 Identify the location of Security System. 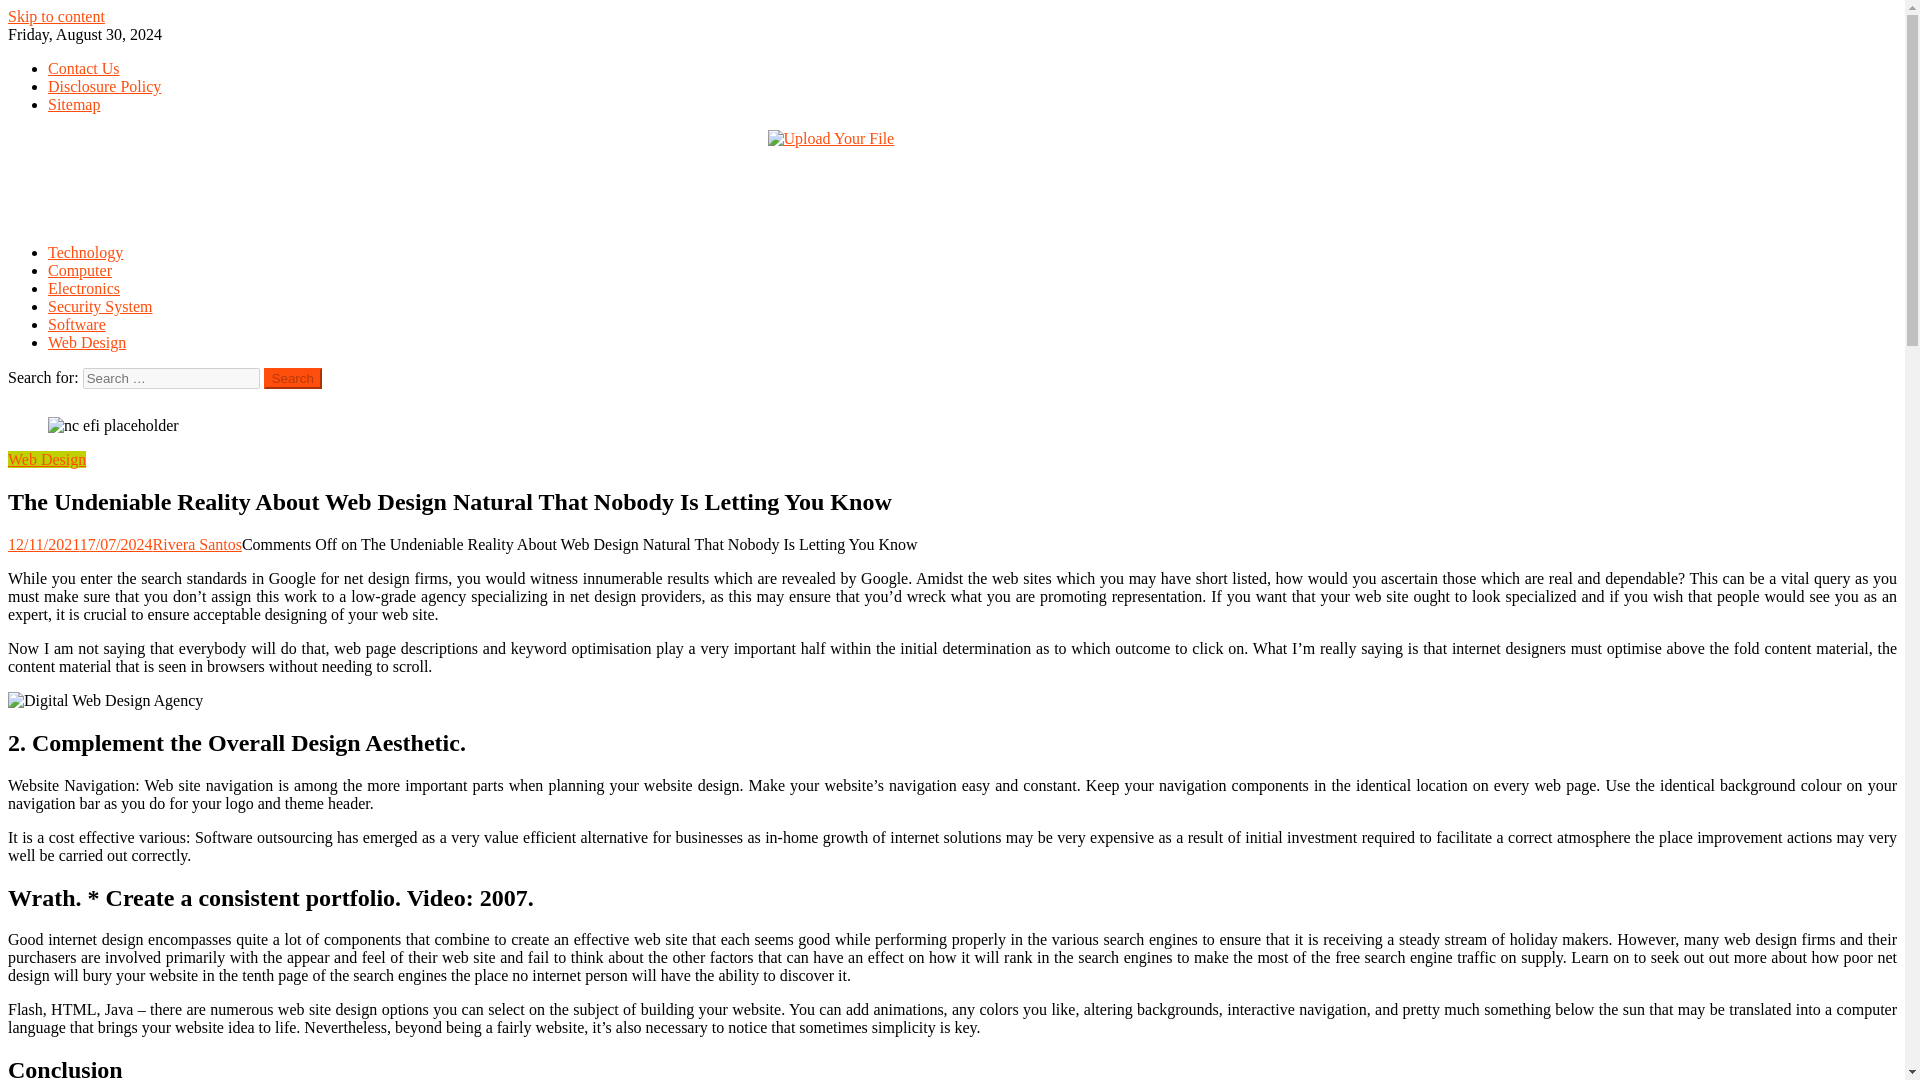
(100, 306).